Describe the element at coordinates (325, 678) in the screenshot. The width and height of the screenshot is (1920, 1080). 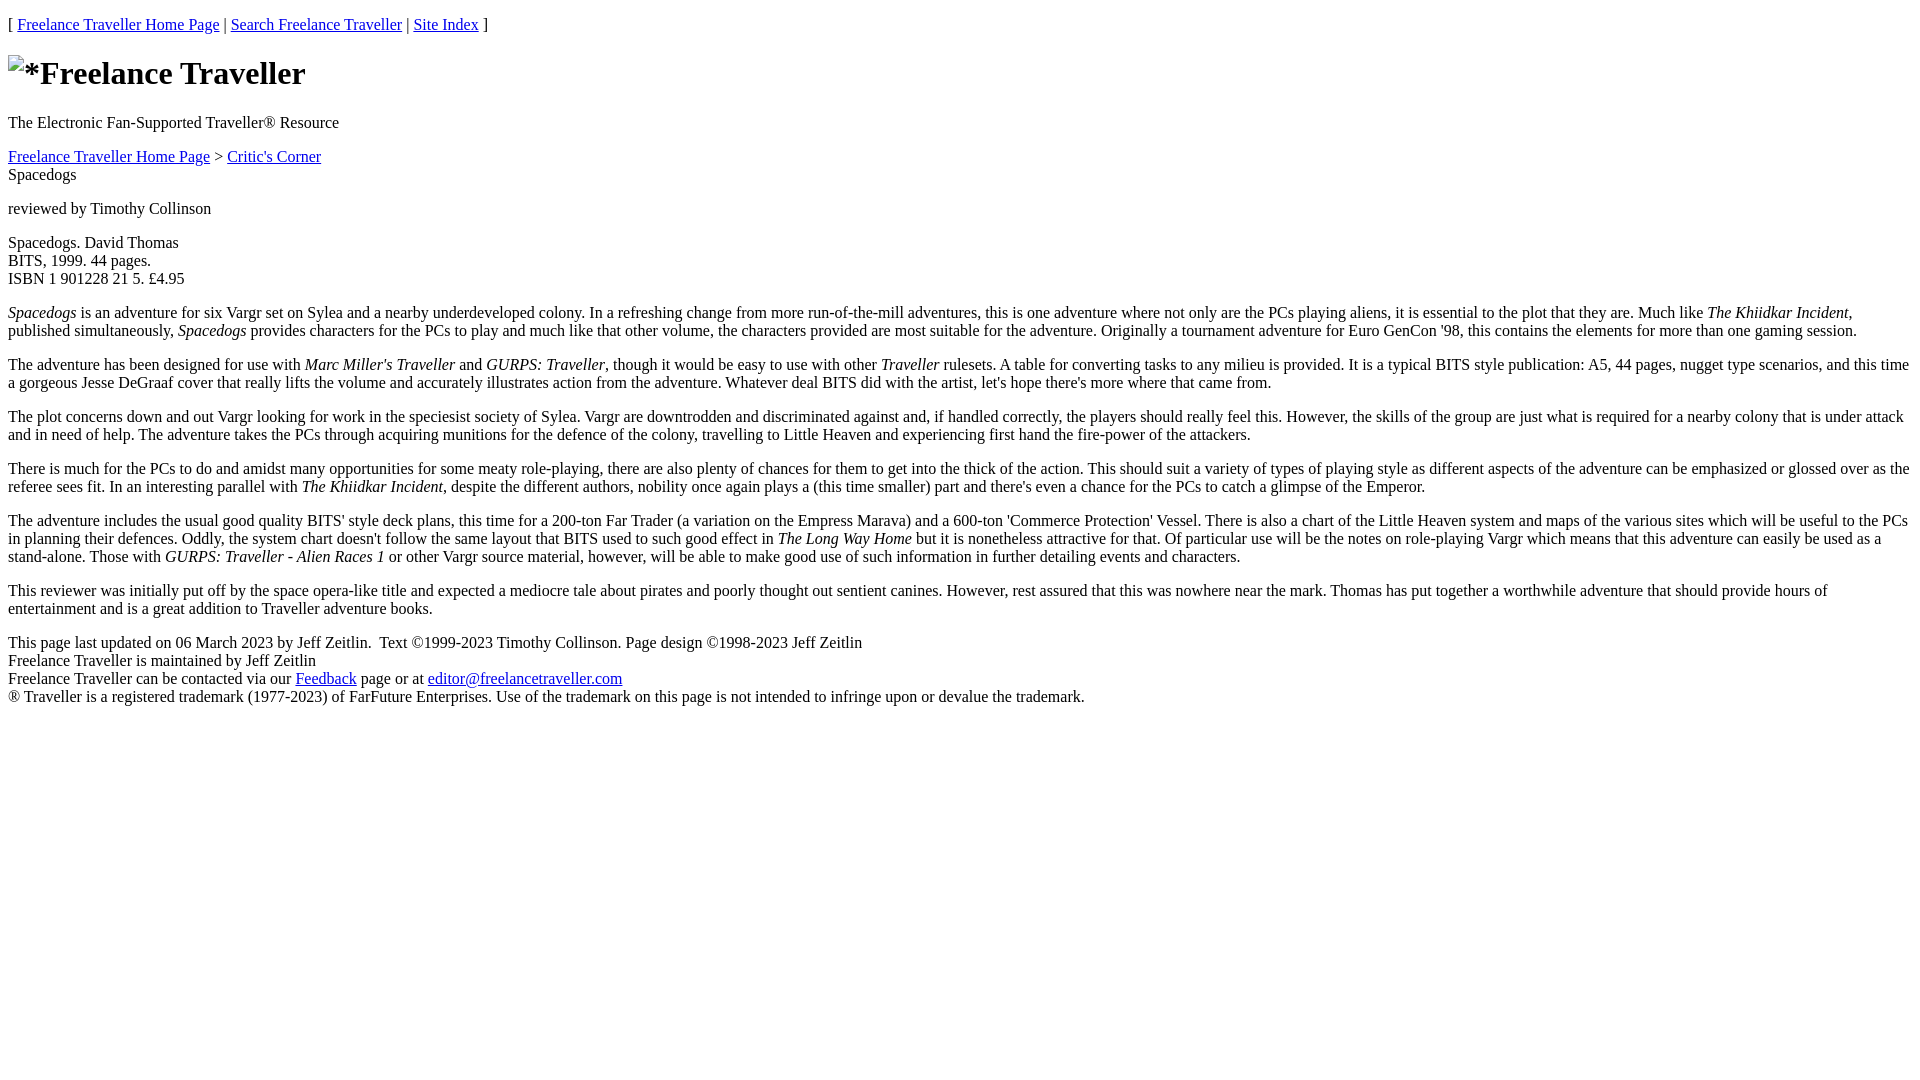
I see `Feedback` at that location.